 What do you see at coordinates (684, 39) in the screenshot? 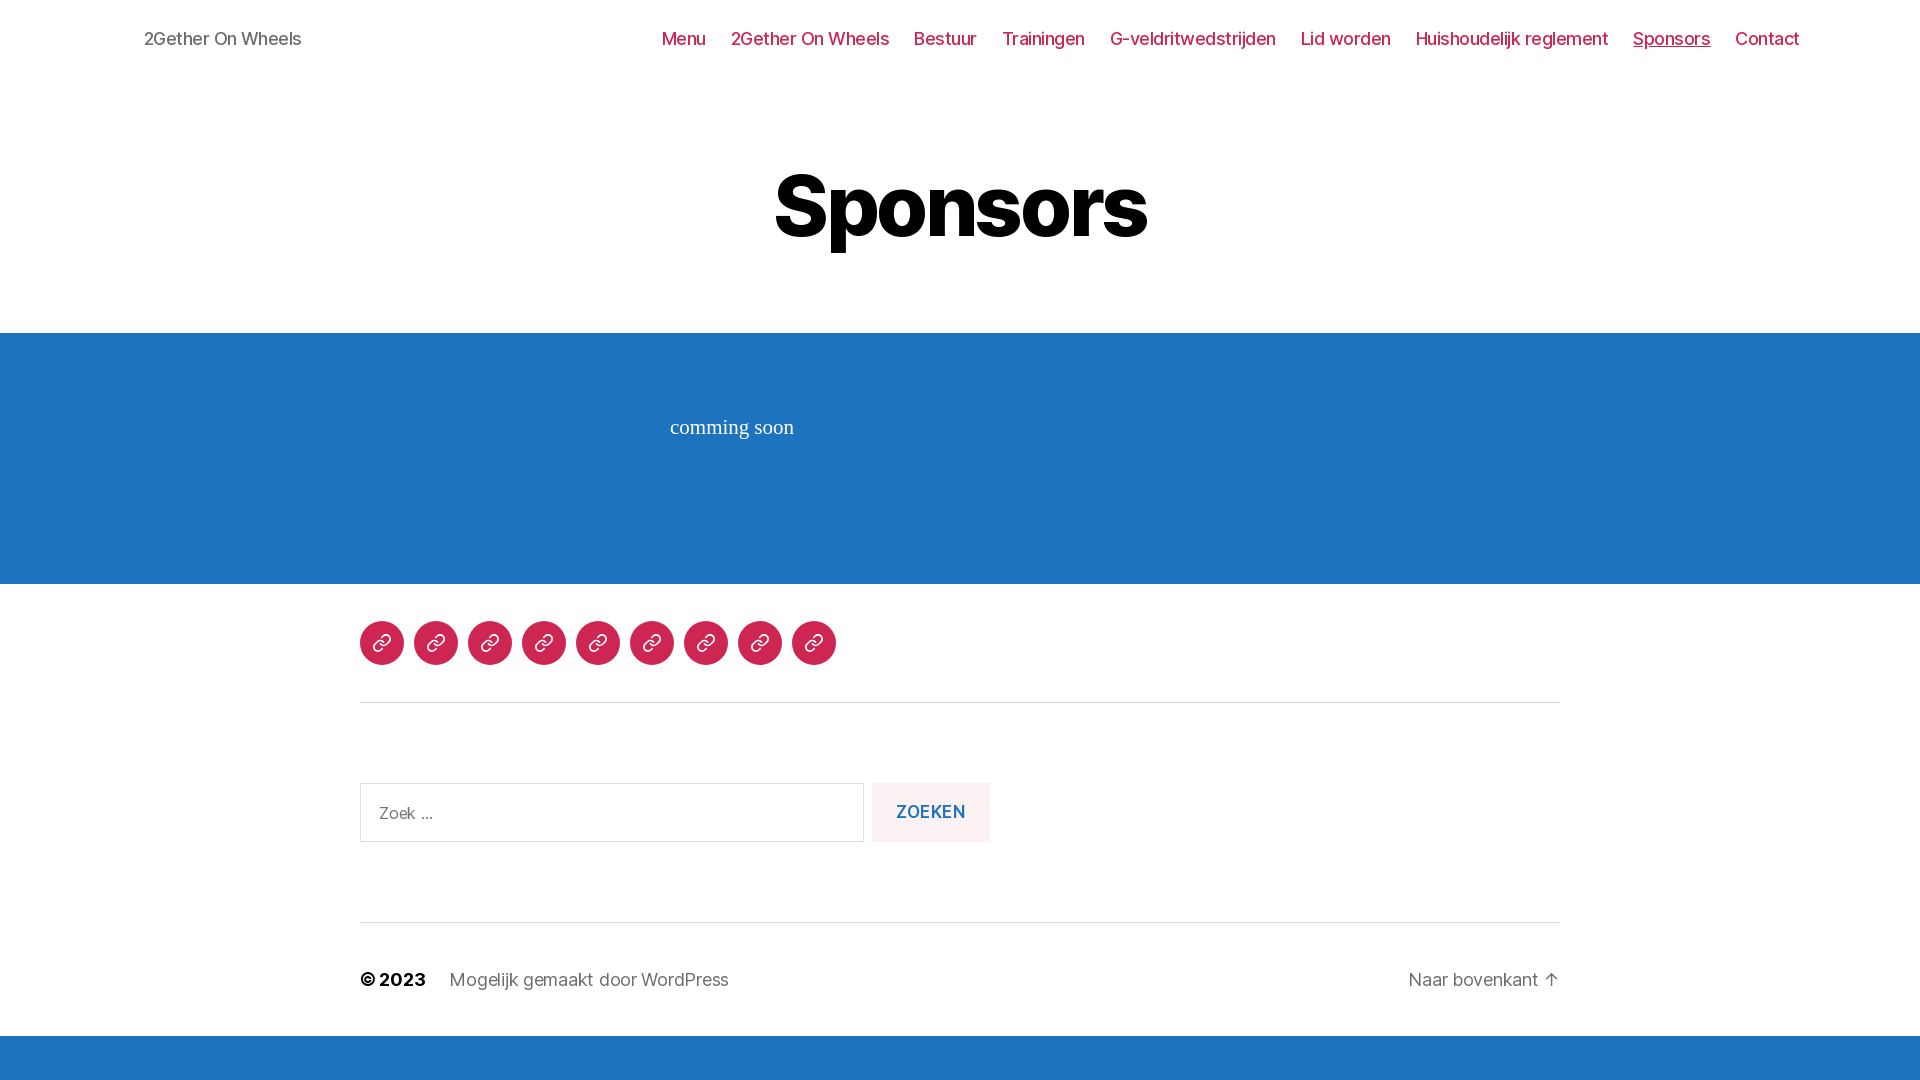
I see `Menu` at bounding box center [684, 39].